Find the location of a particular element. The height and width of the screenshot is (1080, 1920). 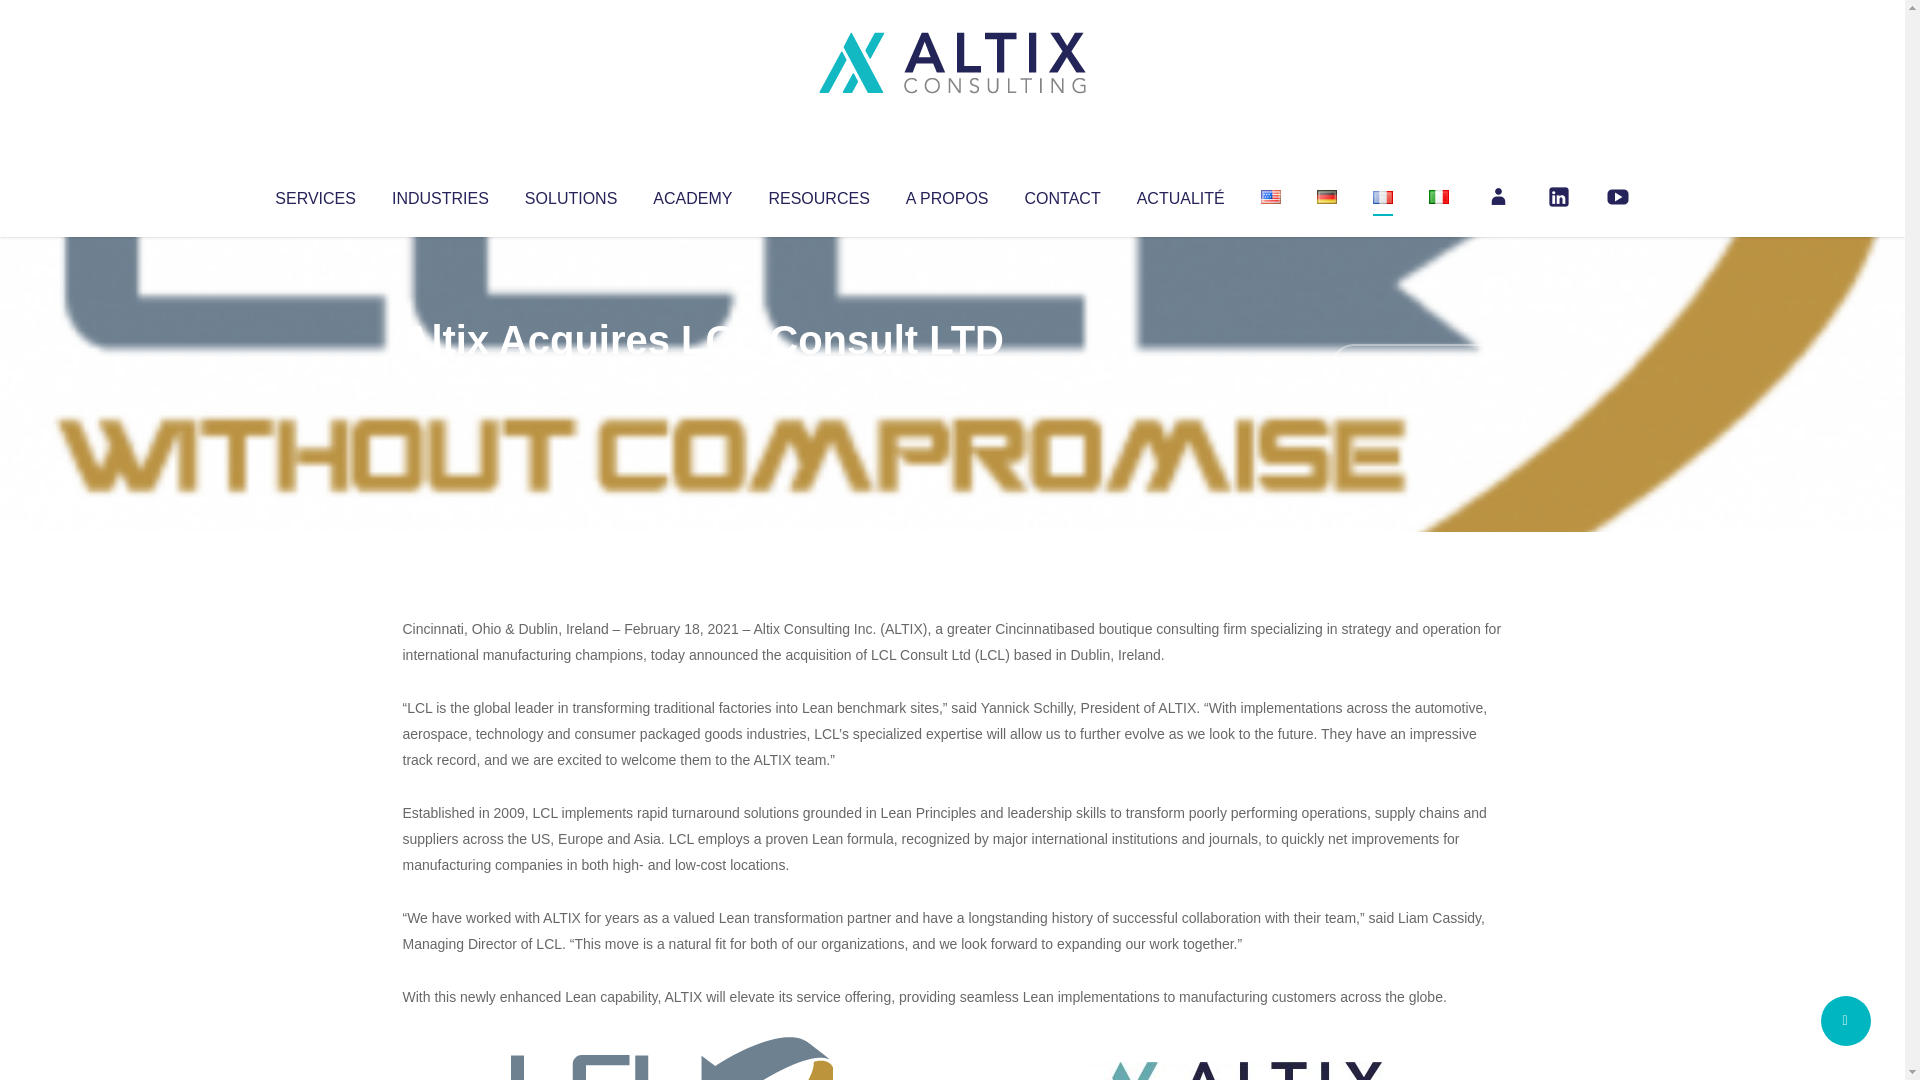

No Comments is located at coordinates (1416, 366).